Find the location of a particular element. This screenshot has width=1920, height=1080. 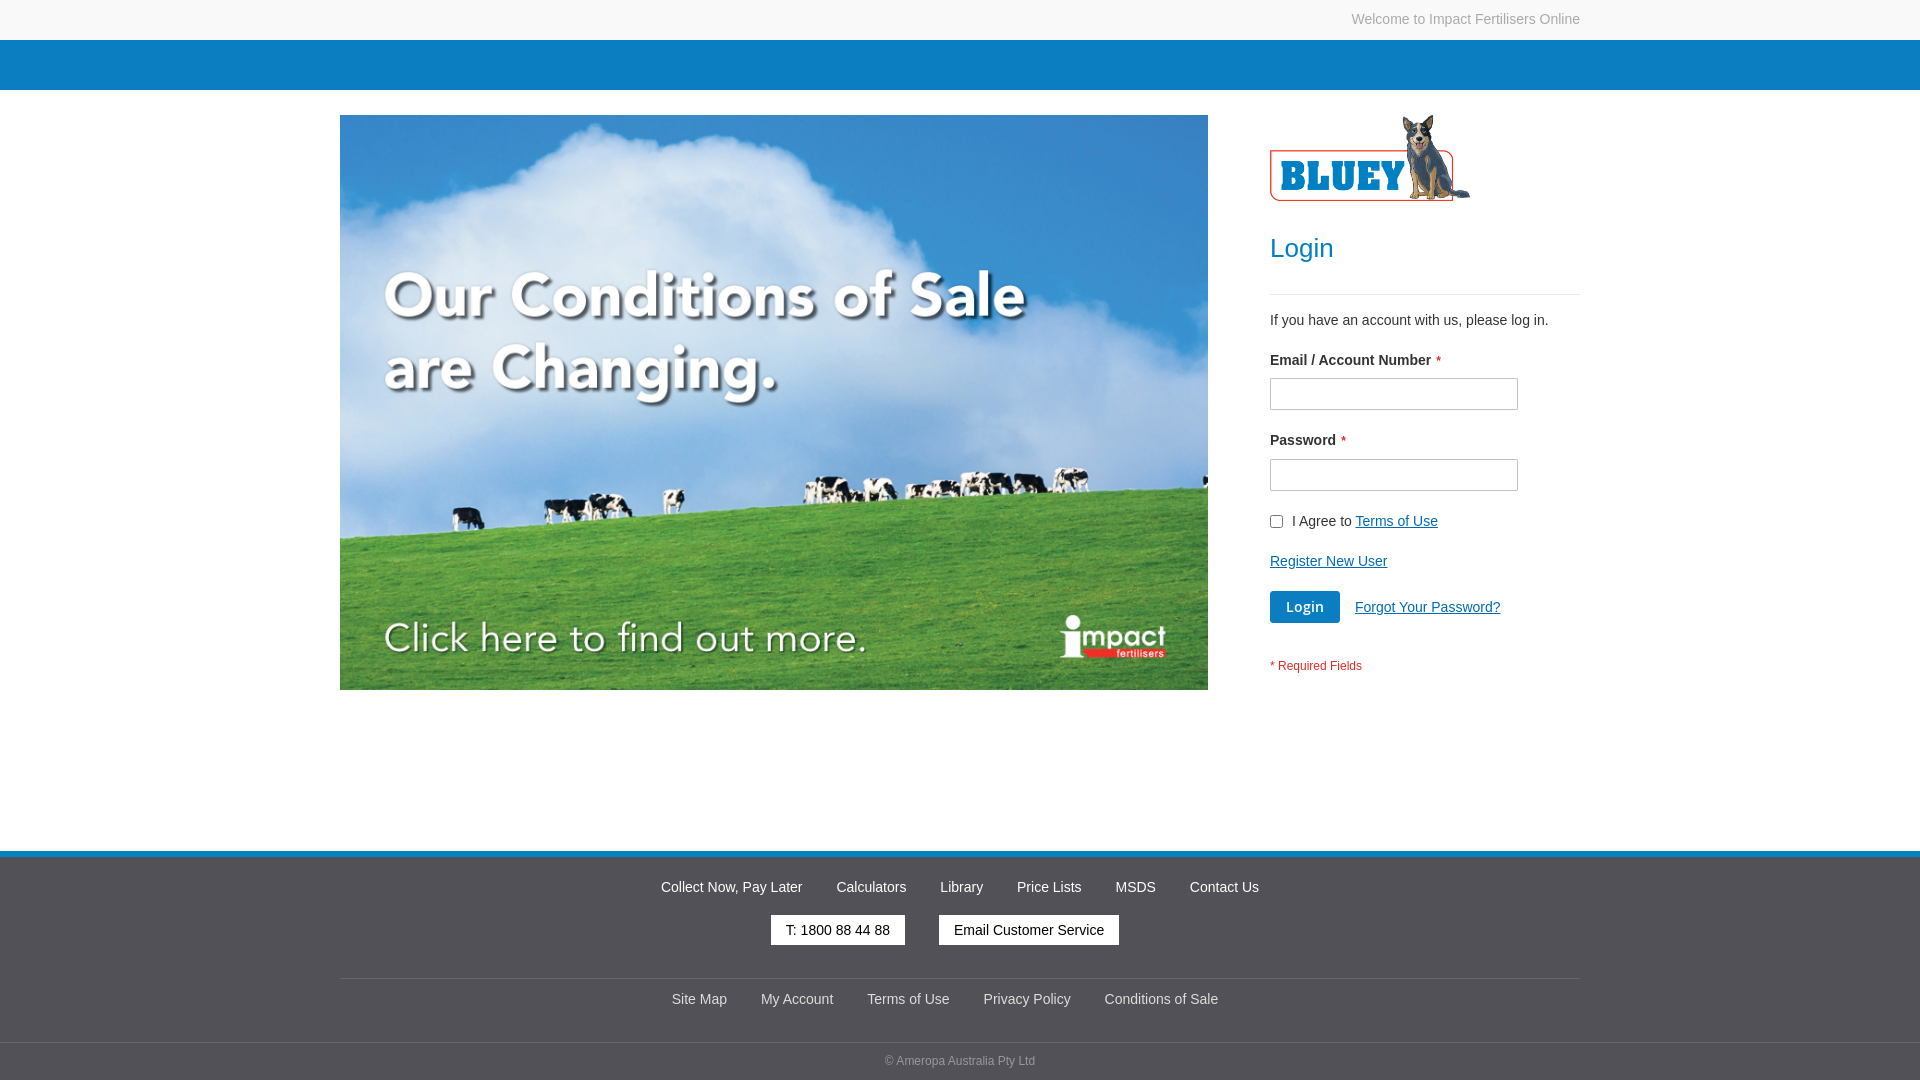

Contact Us is located at coordinates (1224, 886).